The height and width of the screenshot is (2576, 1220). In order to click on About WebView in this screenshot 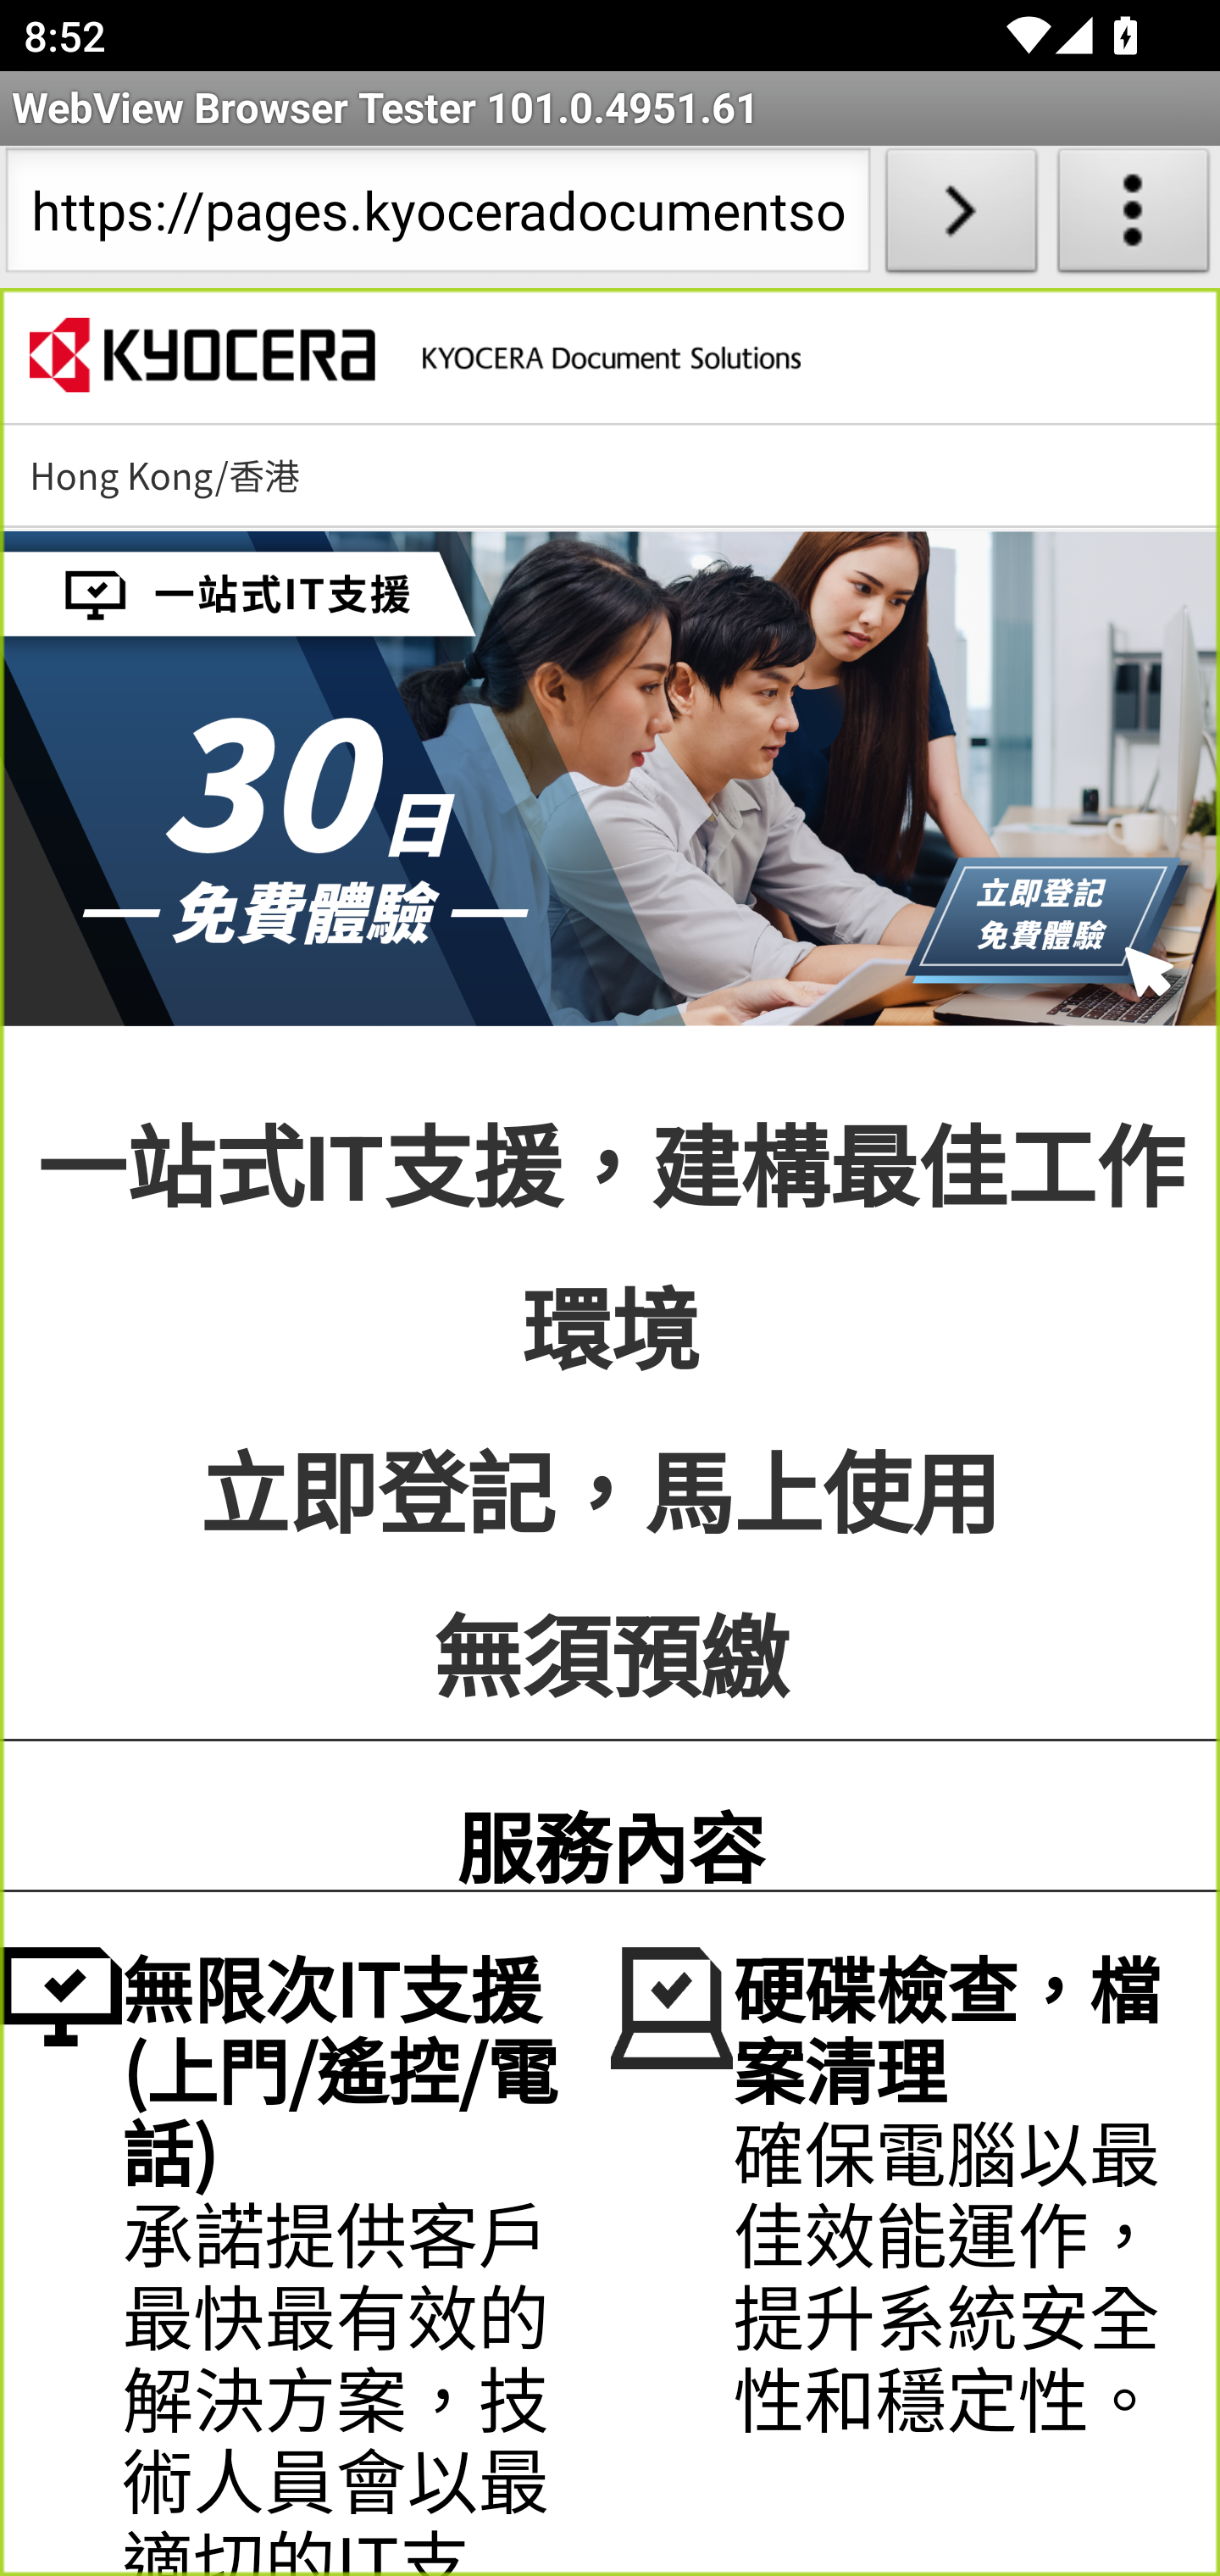, I will do `click(1134, 217)`.